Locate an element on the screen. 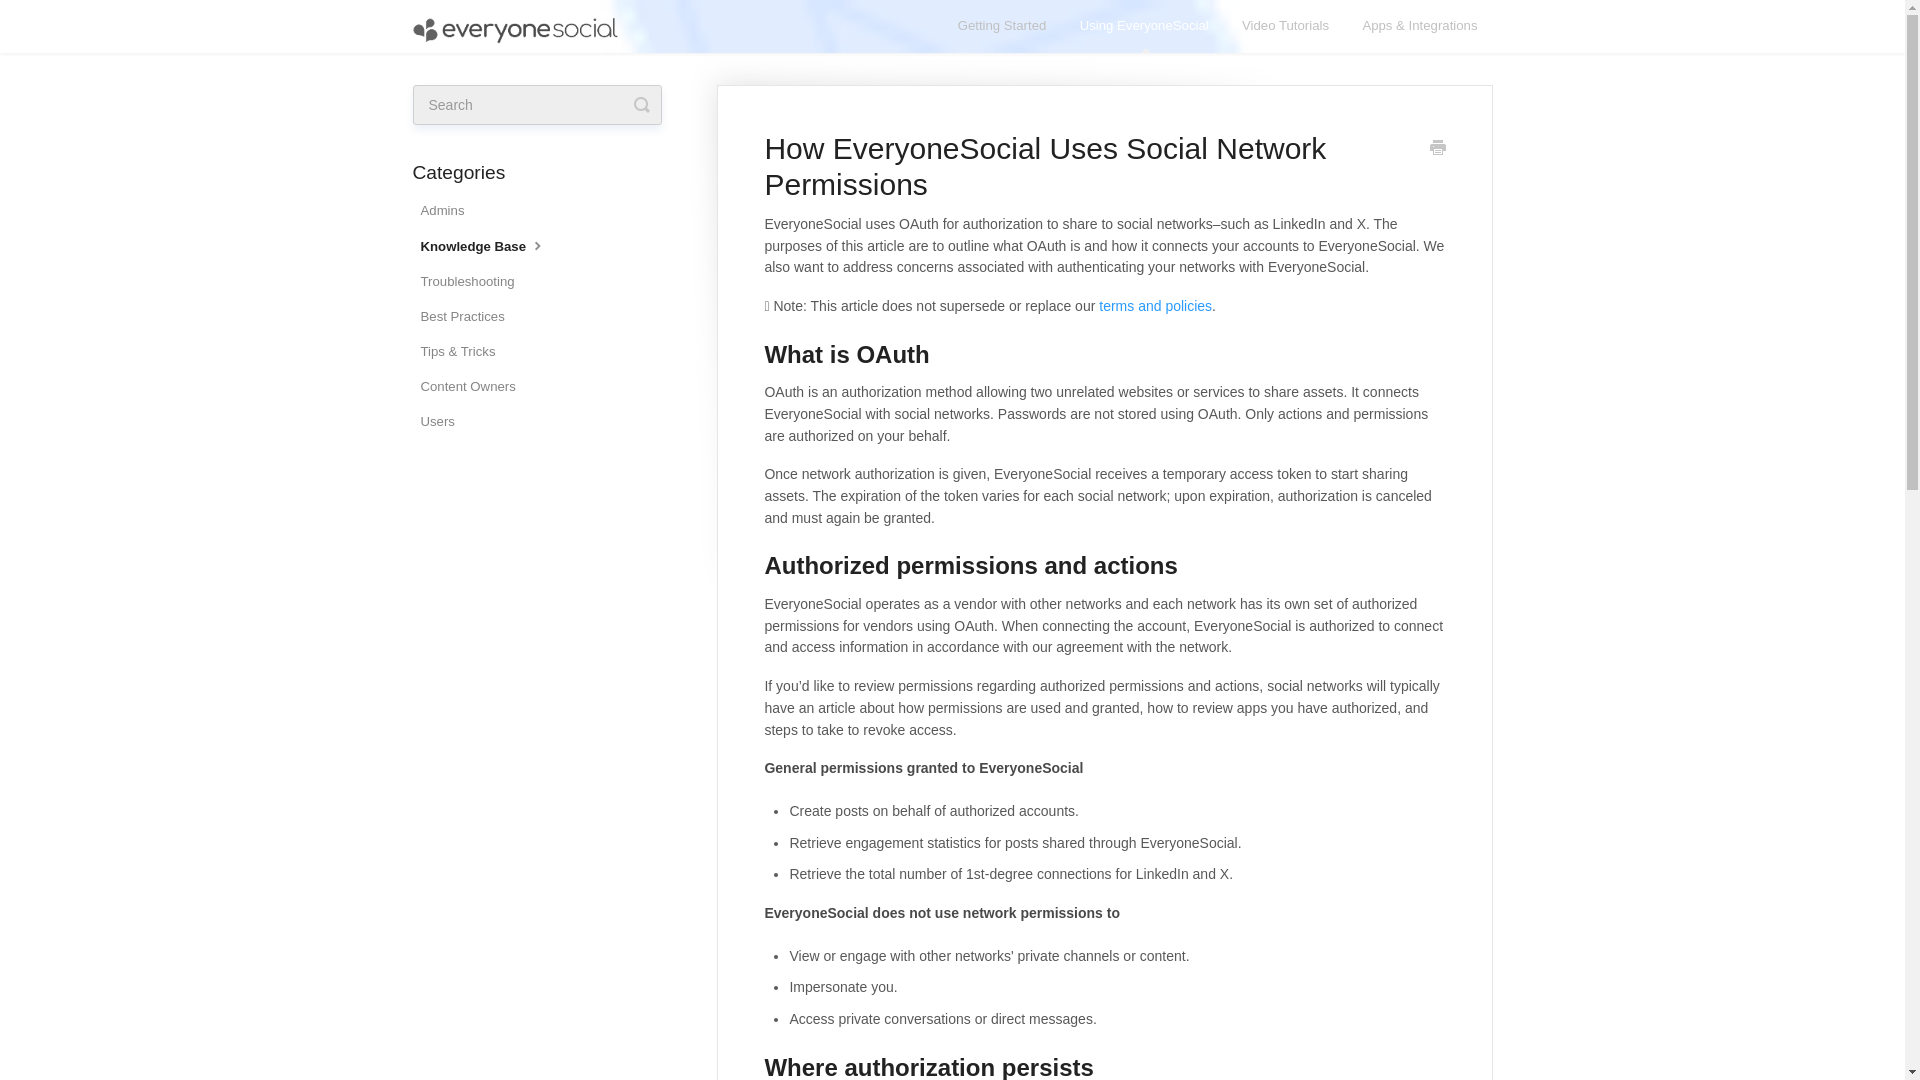 The width and height of the screenshot is (1920, 1080). Content Owners is located at coordinates (474, 386).